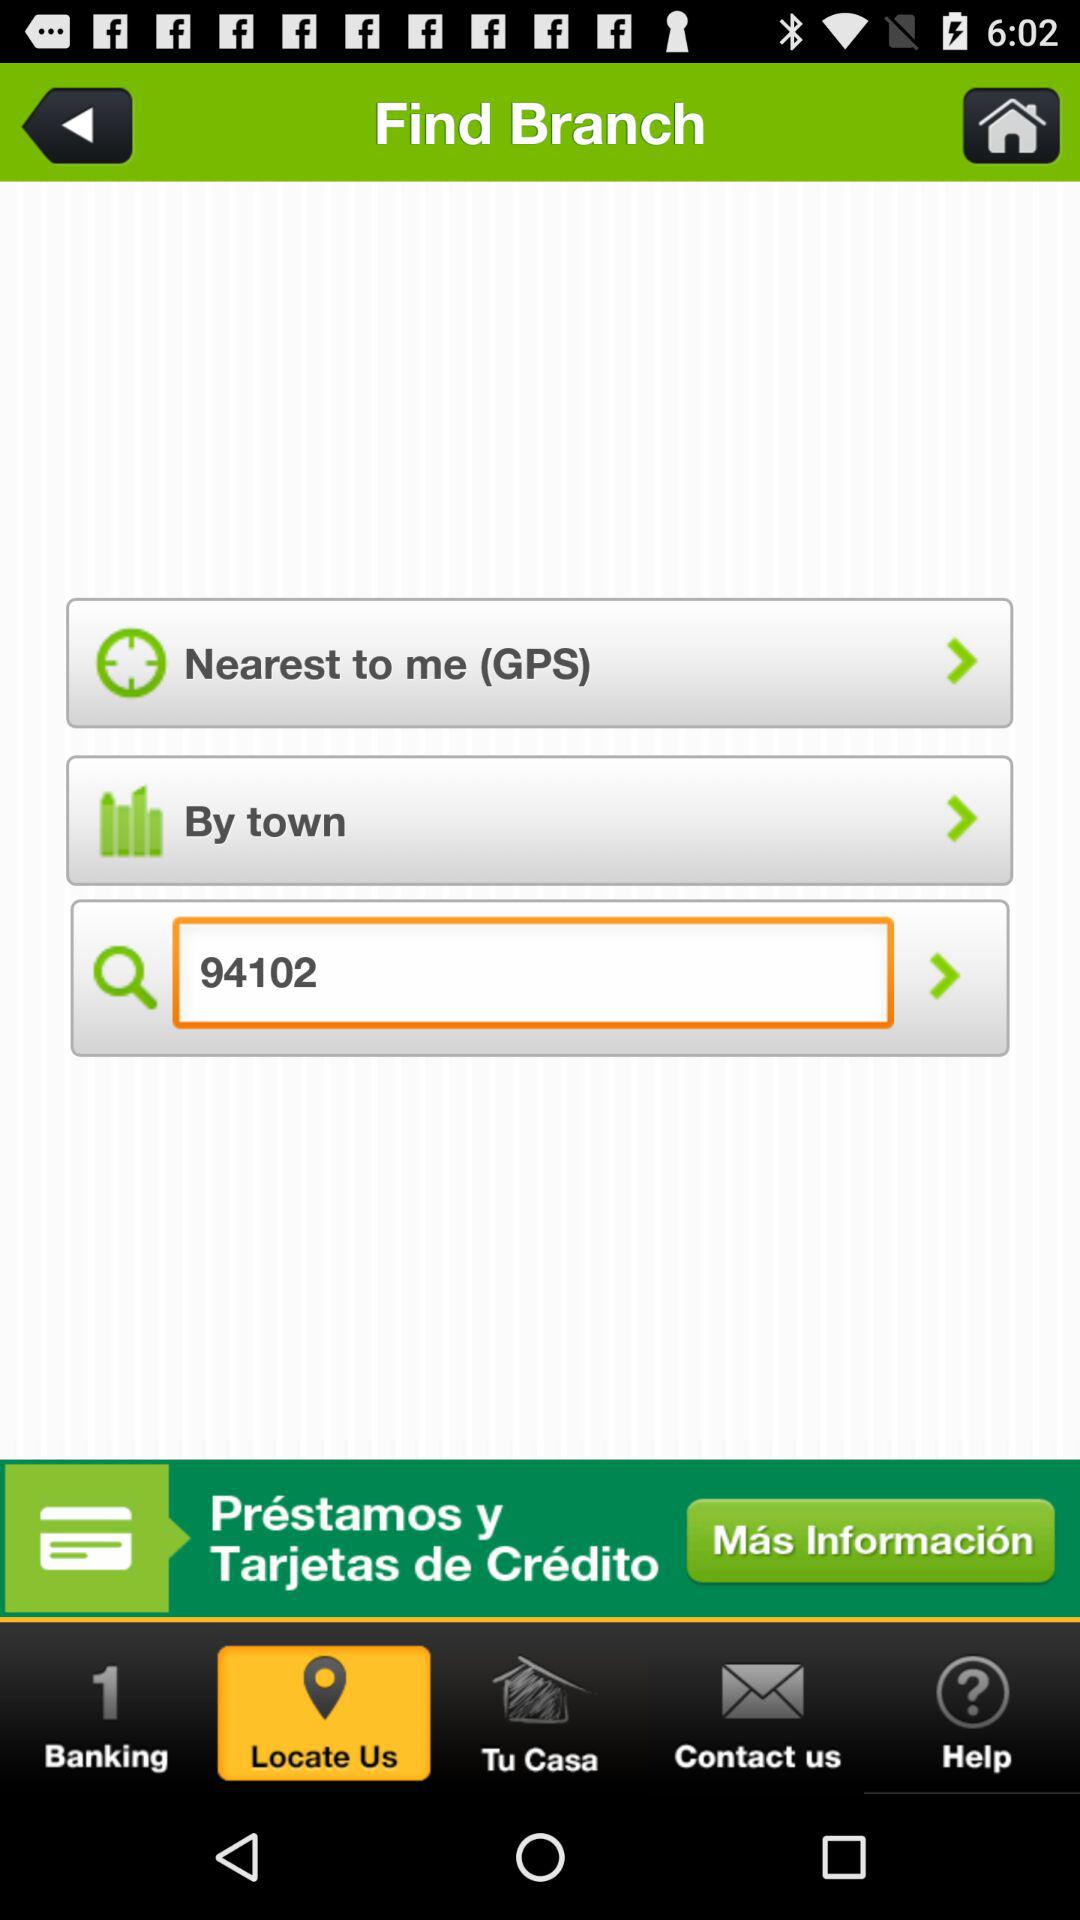 Image resolution: width=1080 pixels, height=1920 pixels. What do you see at coordinates (540, 1538) in the screenshot?
I see `tap for more information` at bounding box center [540, 1538].